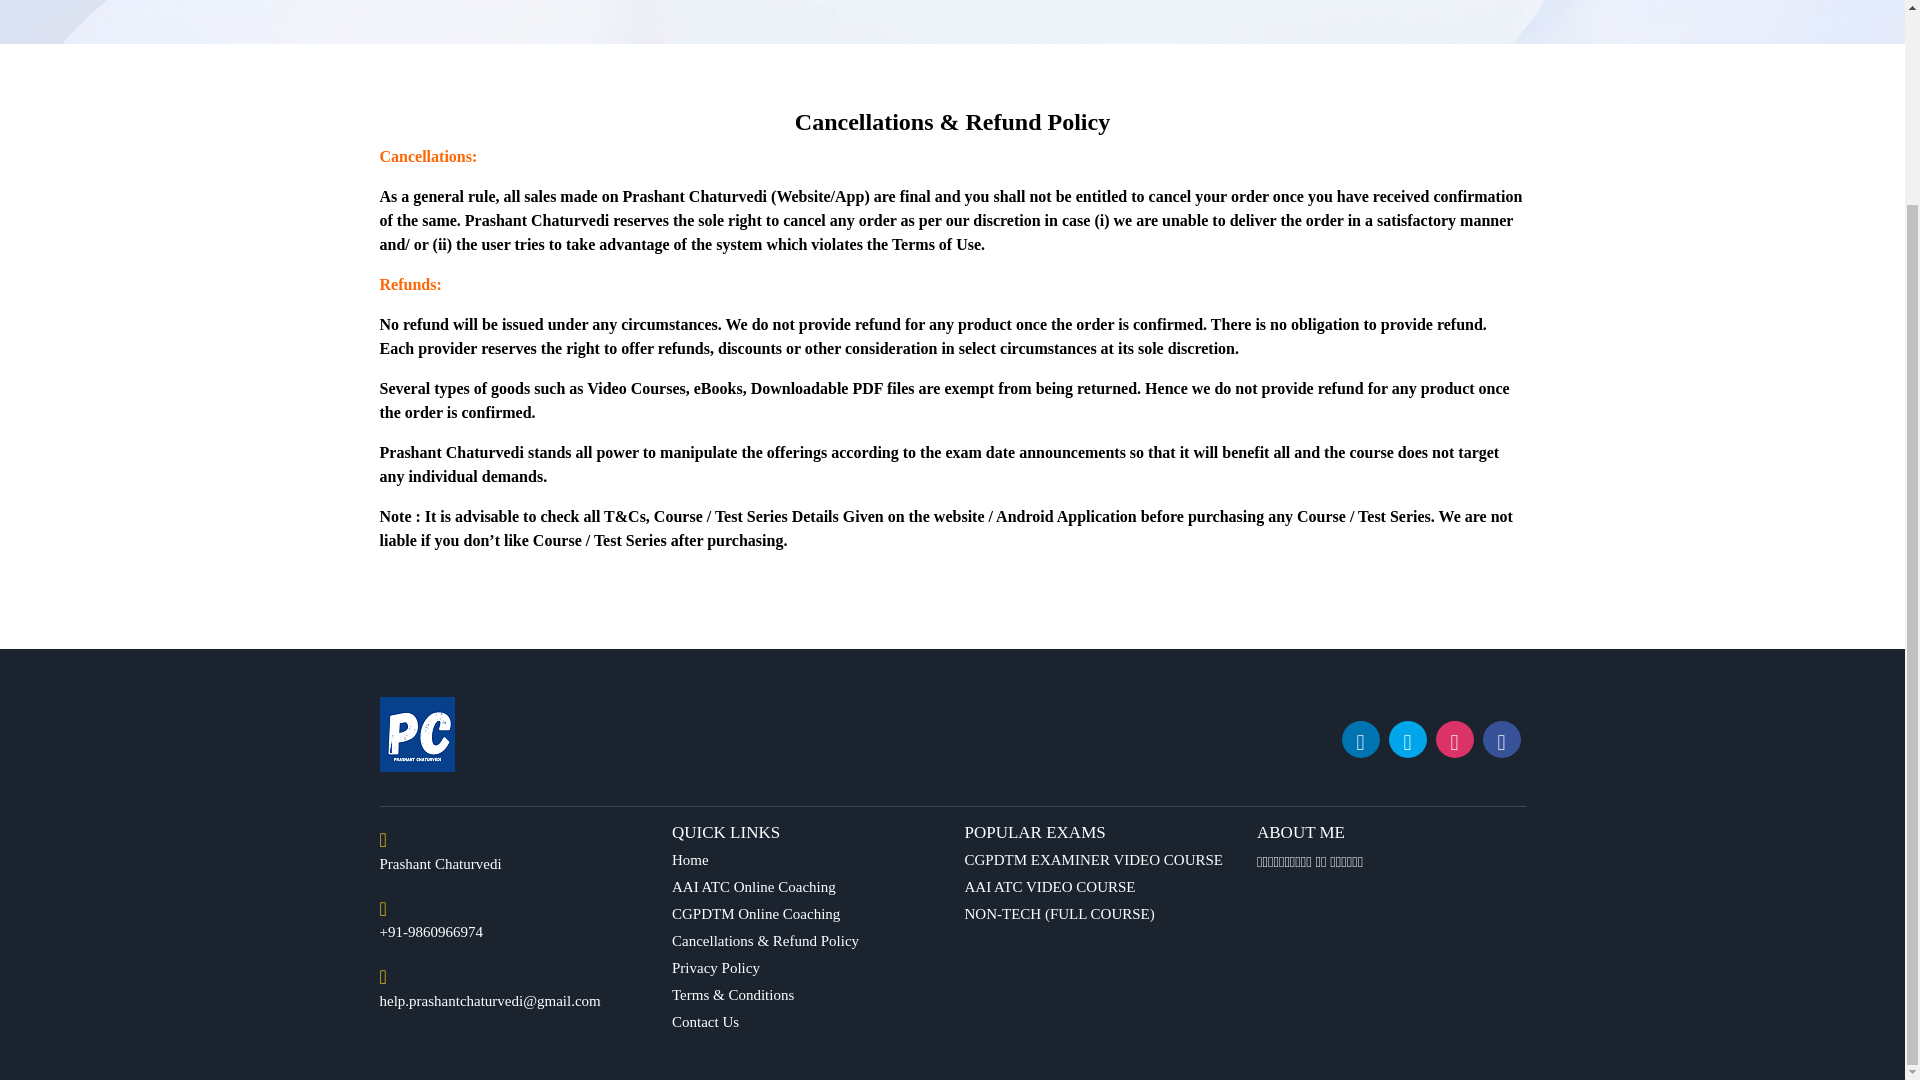 This screenshot has height=1080, width=1920. What do you see at coordinates (754, 888) in the screenshot?
I see `AAI ATC Online Coaching` at bounding box center [754, 888].